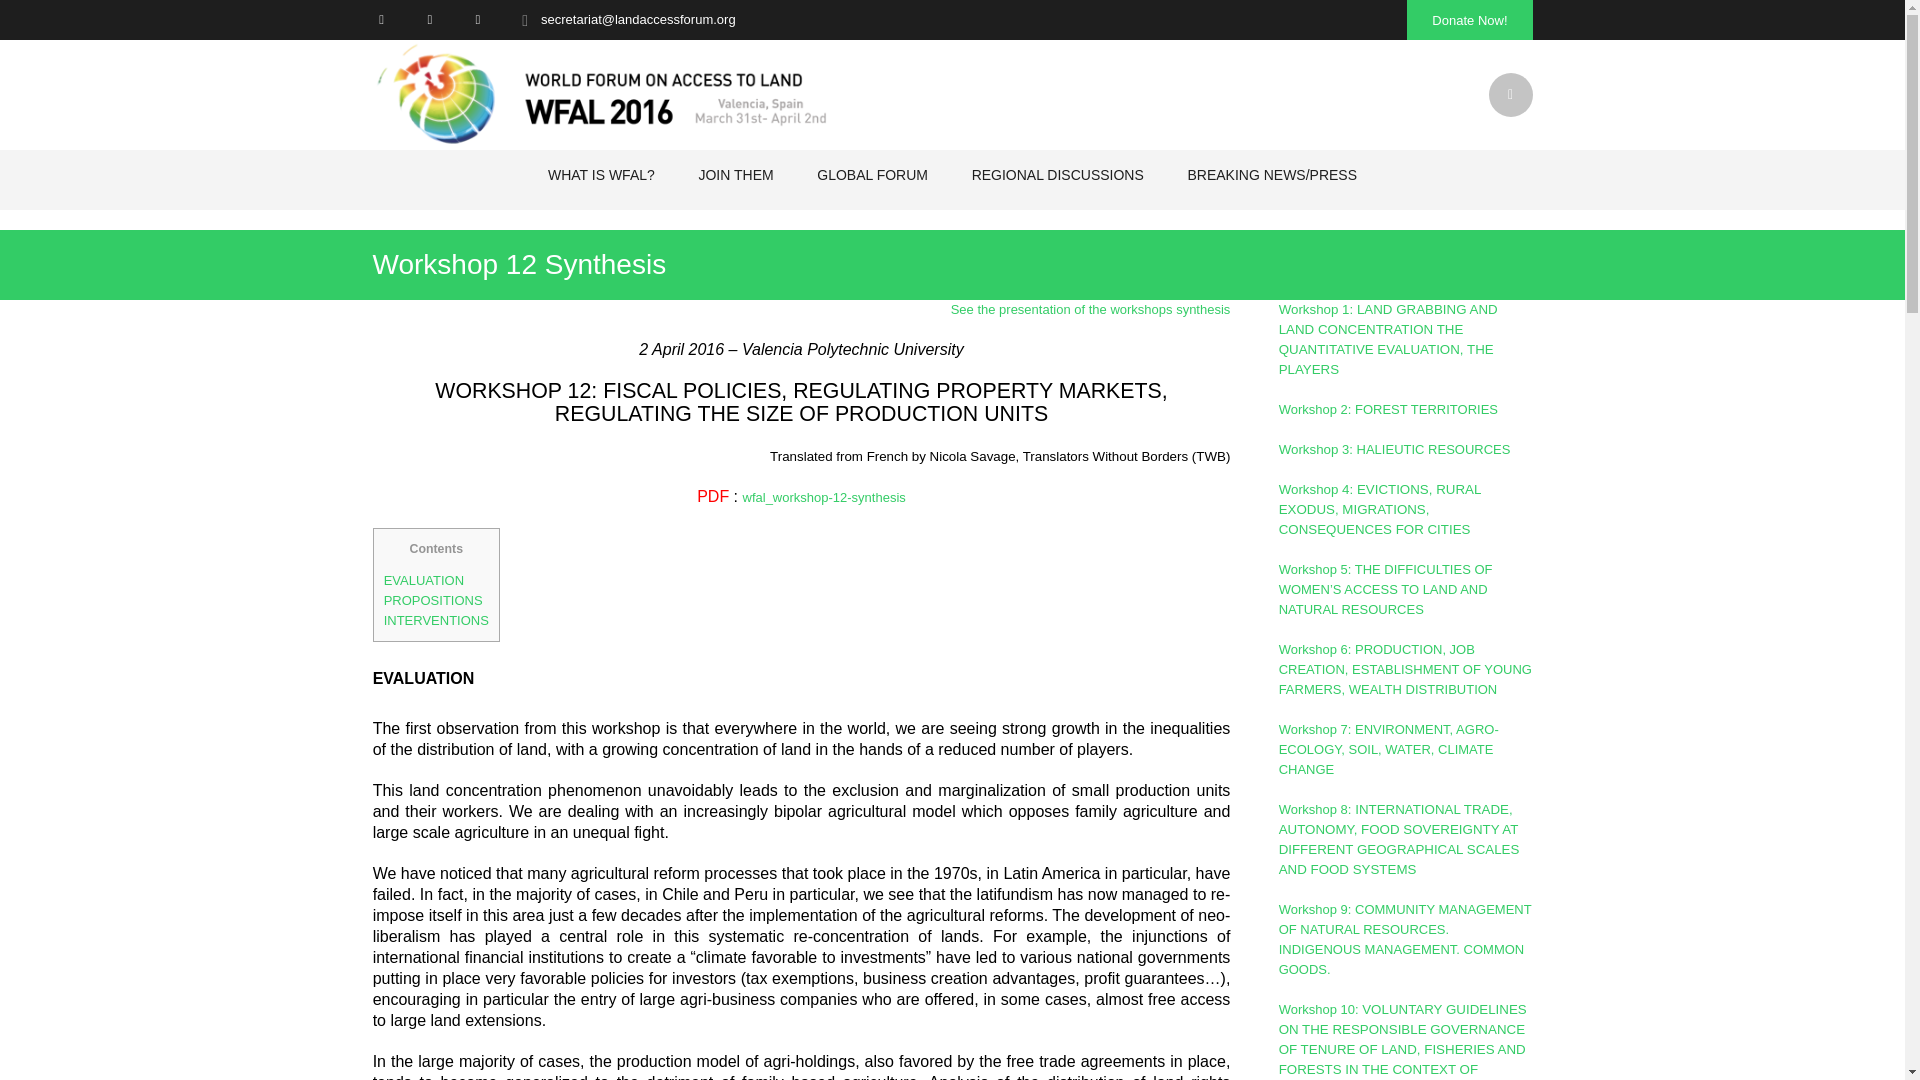  Describe the element at coordinates (1058, 174) in the screenshot. I see `REGIONAL DISCUSSIONS` at that location.